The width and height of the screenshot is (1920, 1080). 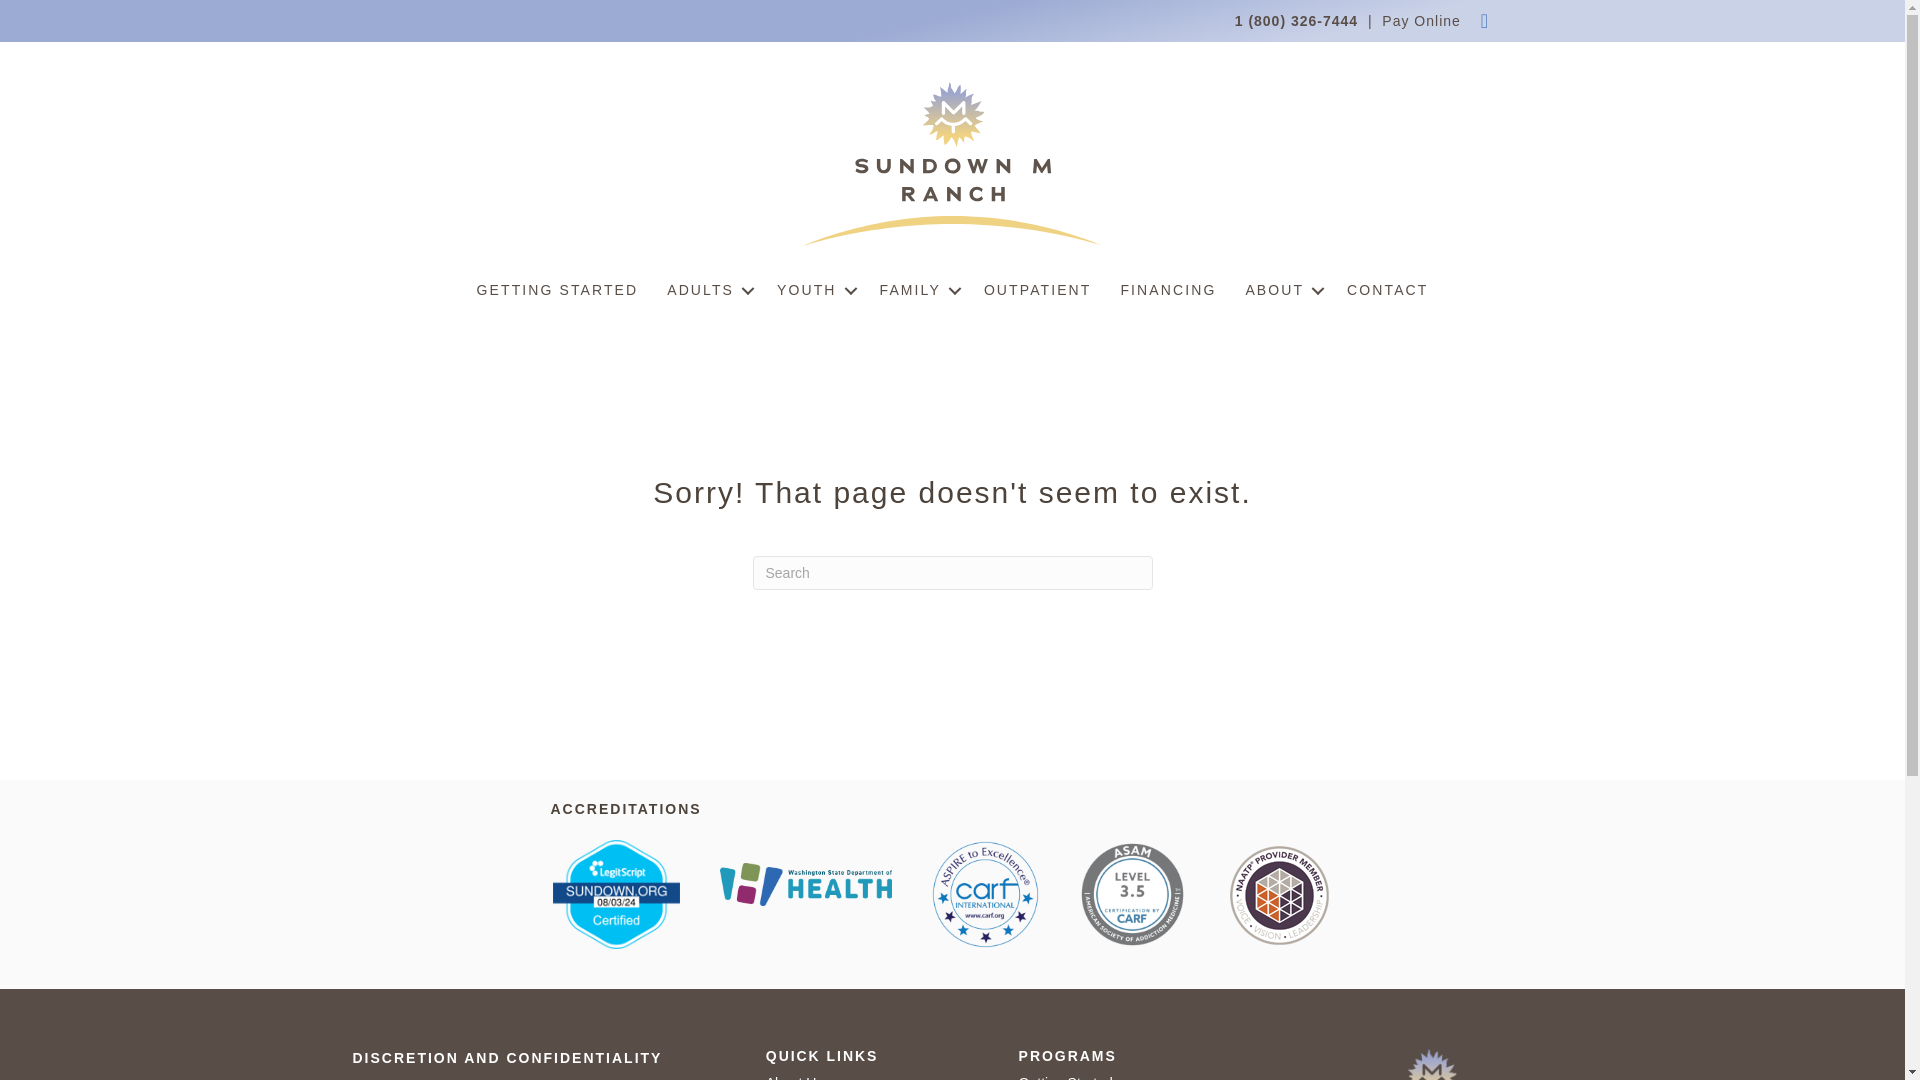 I want to click on FINANCING, so click(x=1168, y=290).